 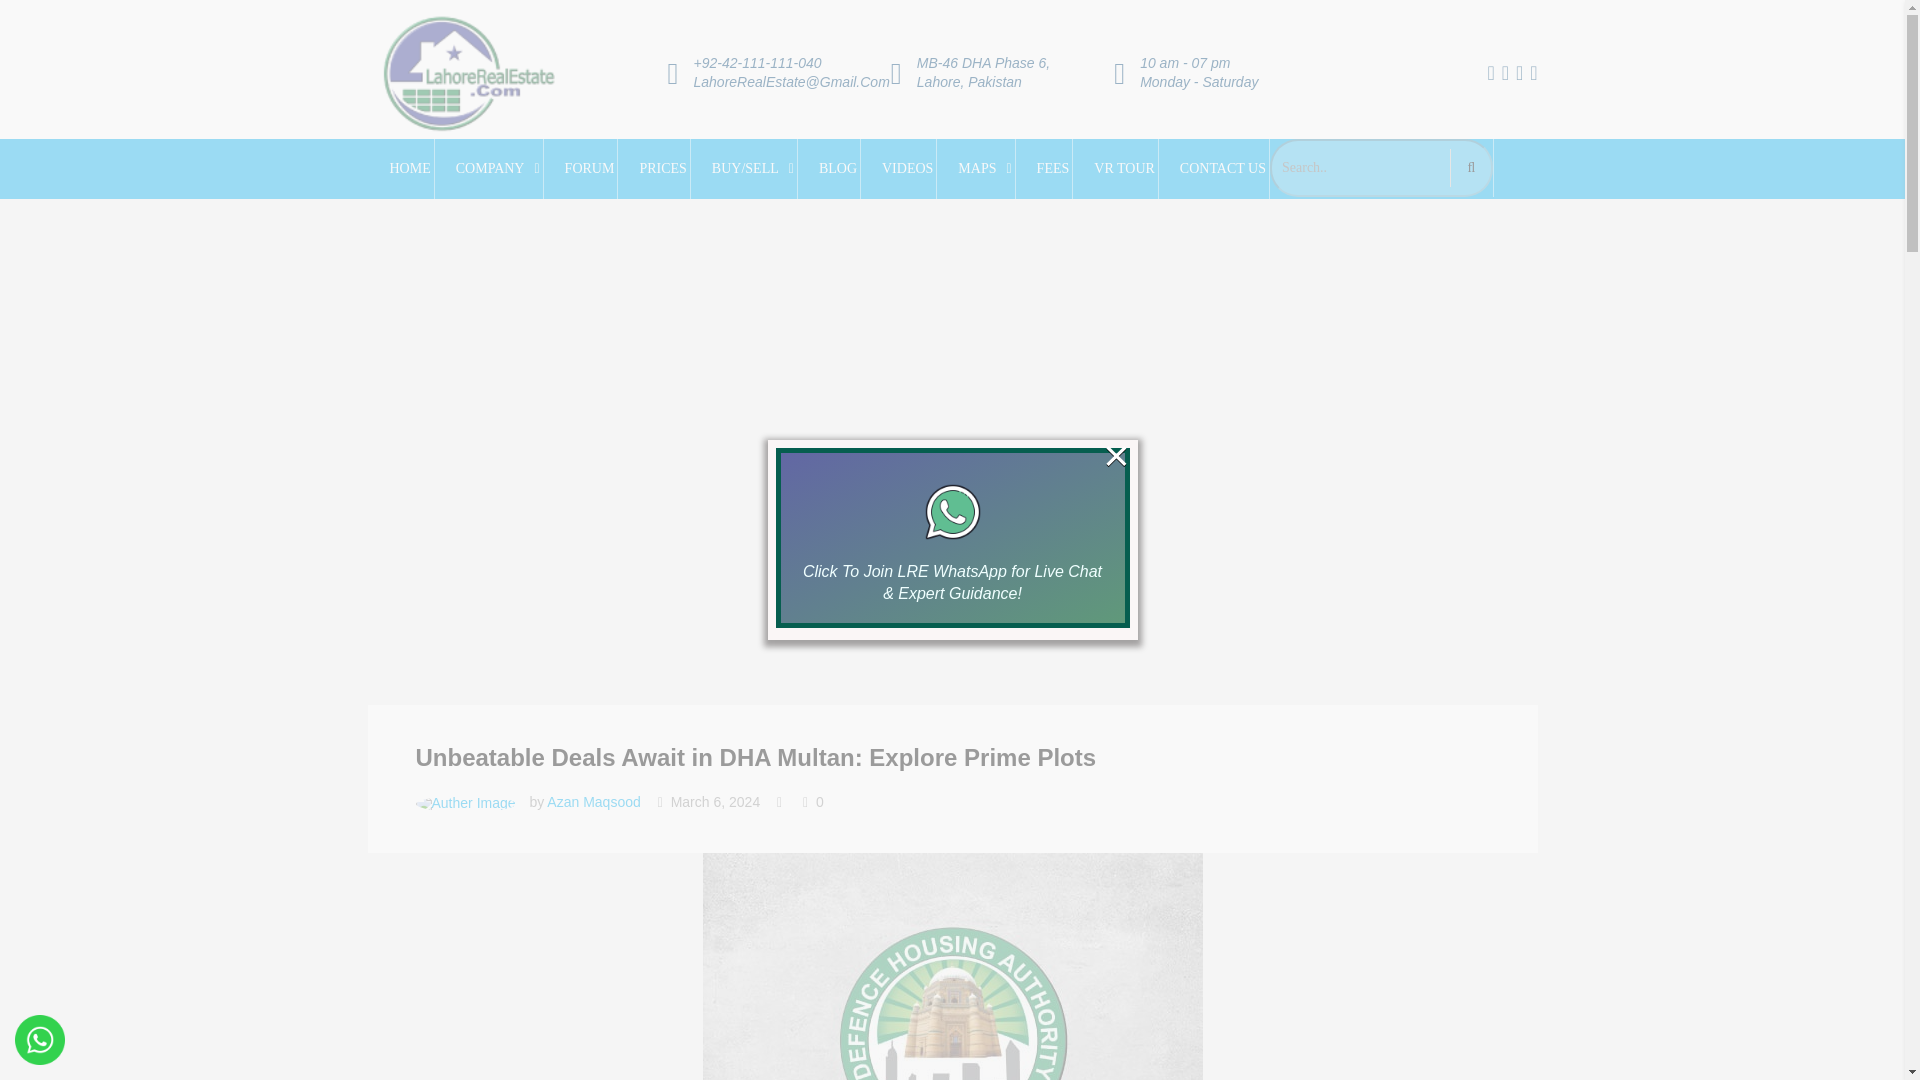 What do you see at coordinates (1222, 168) in the screenshot?
I see `CONTACT US` at bounding box center [1222, 168].